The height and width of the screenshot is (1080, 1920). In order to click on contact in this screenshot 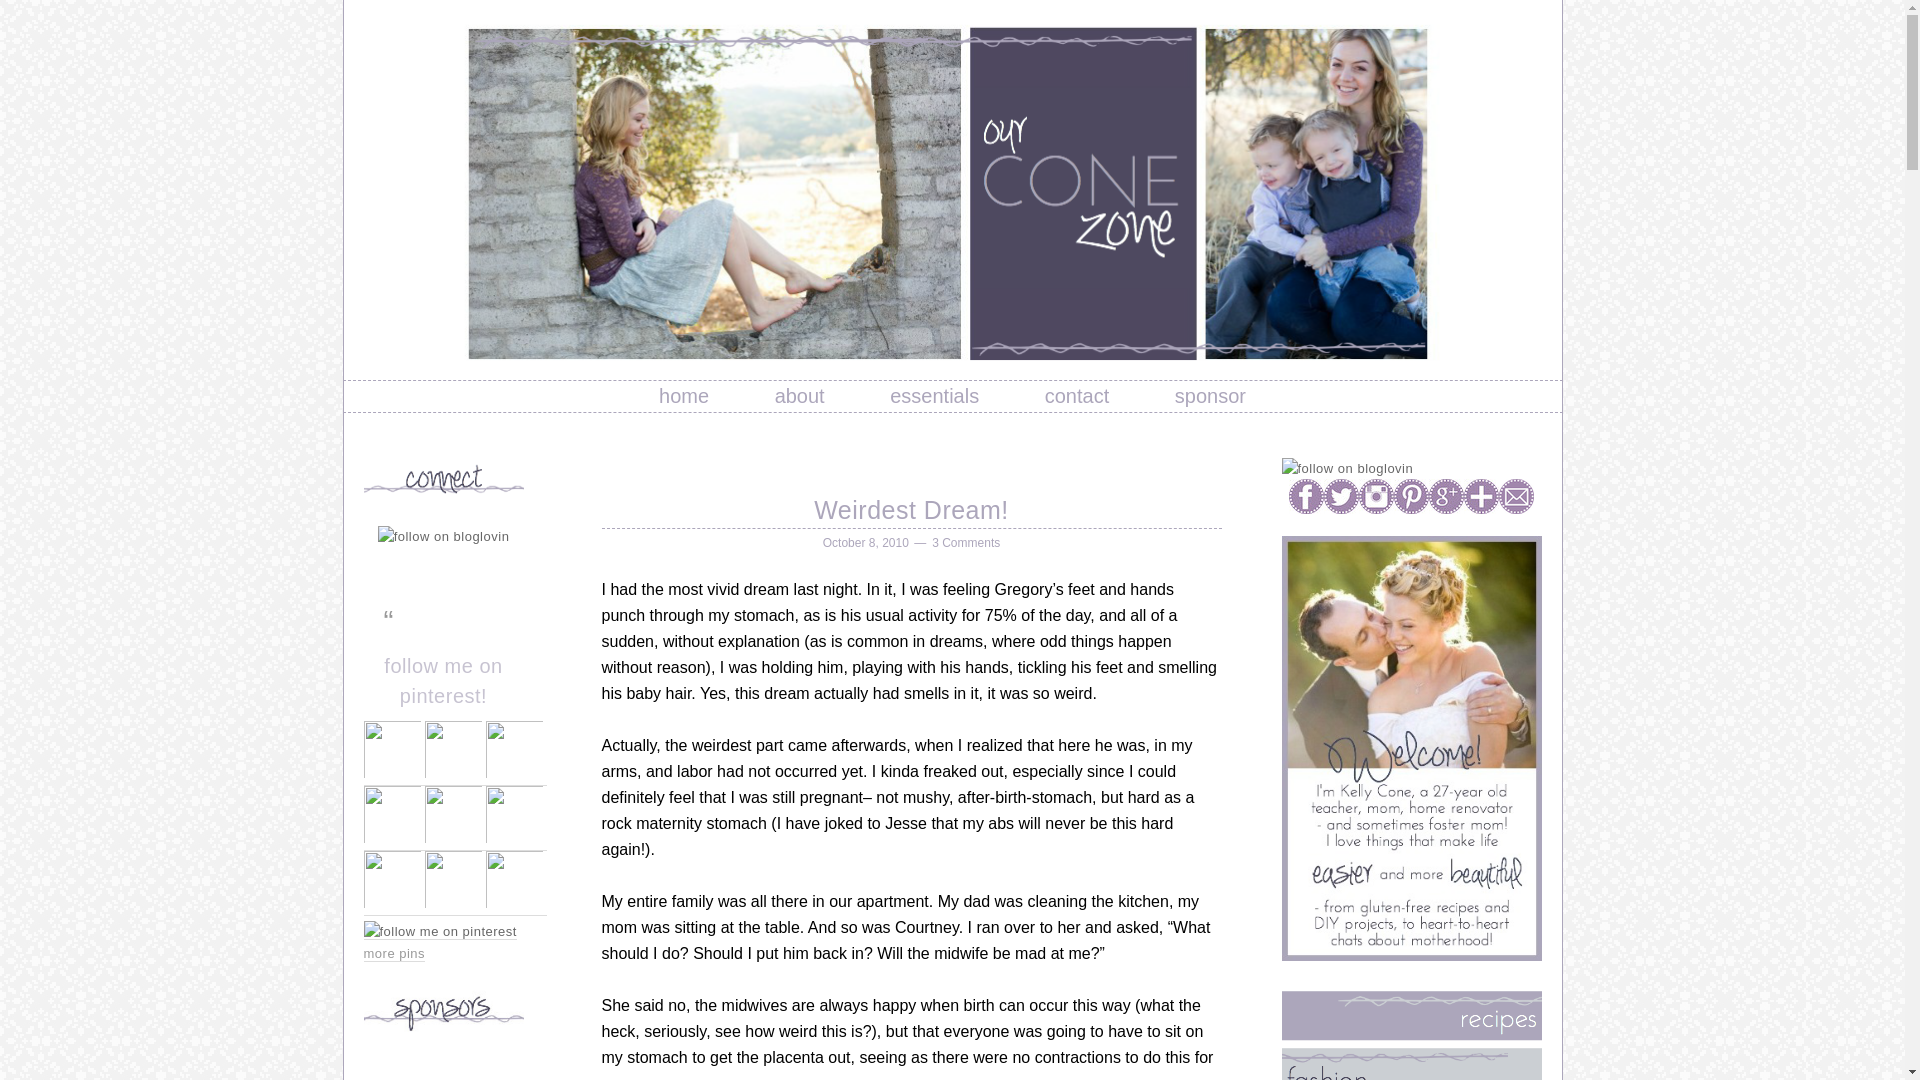, I will do `click(1076, 396)`.